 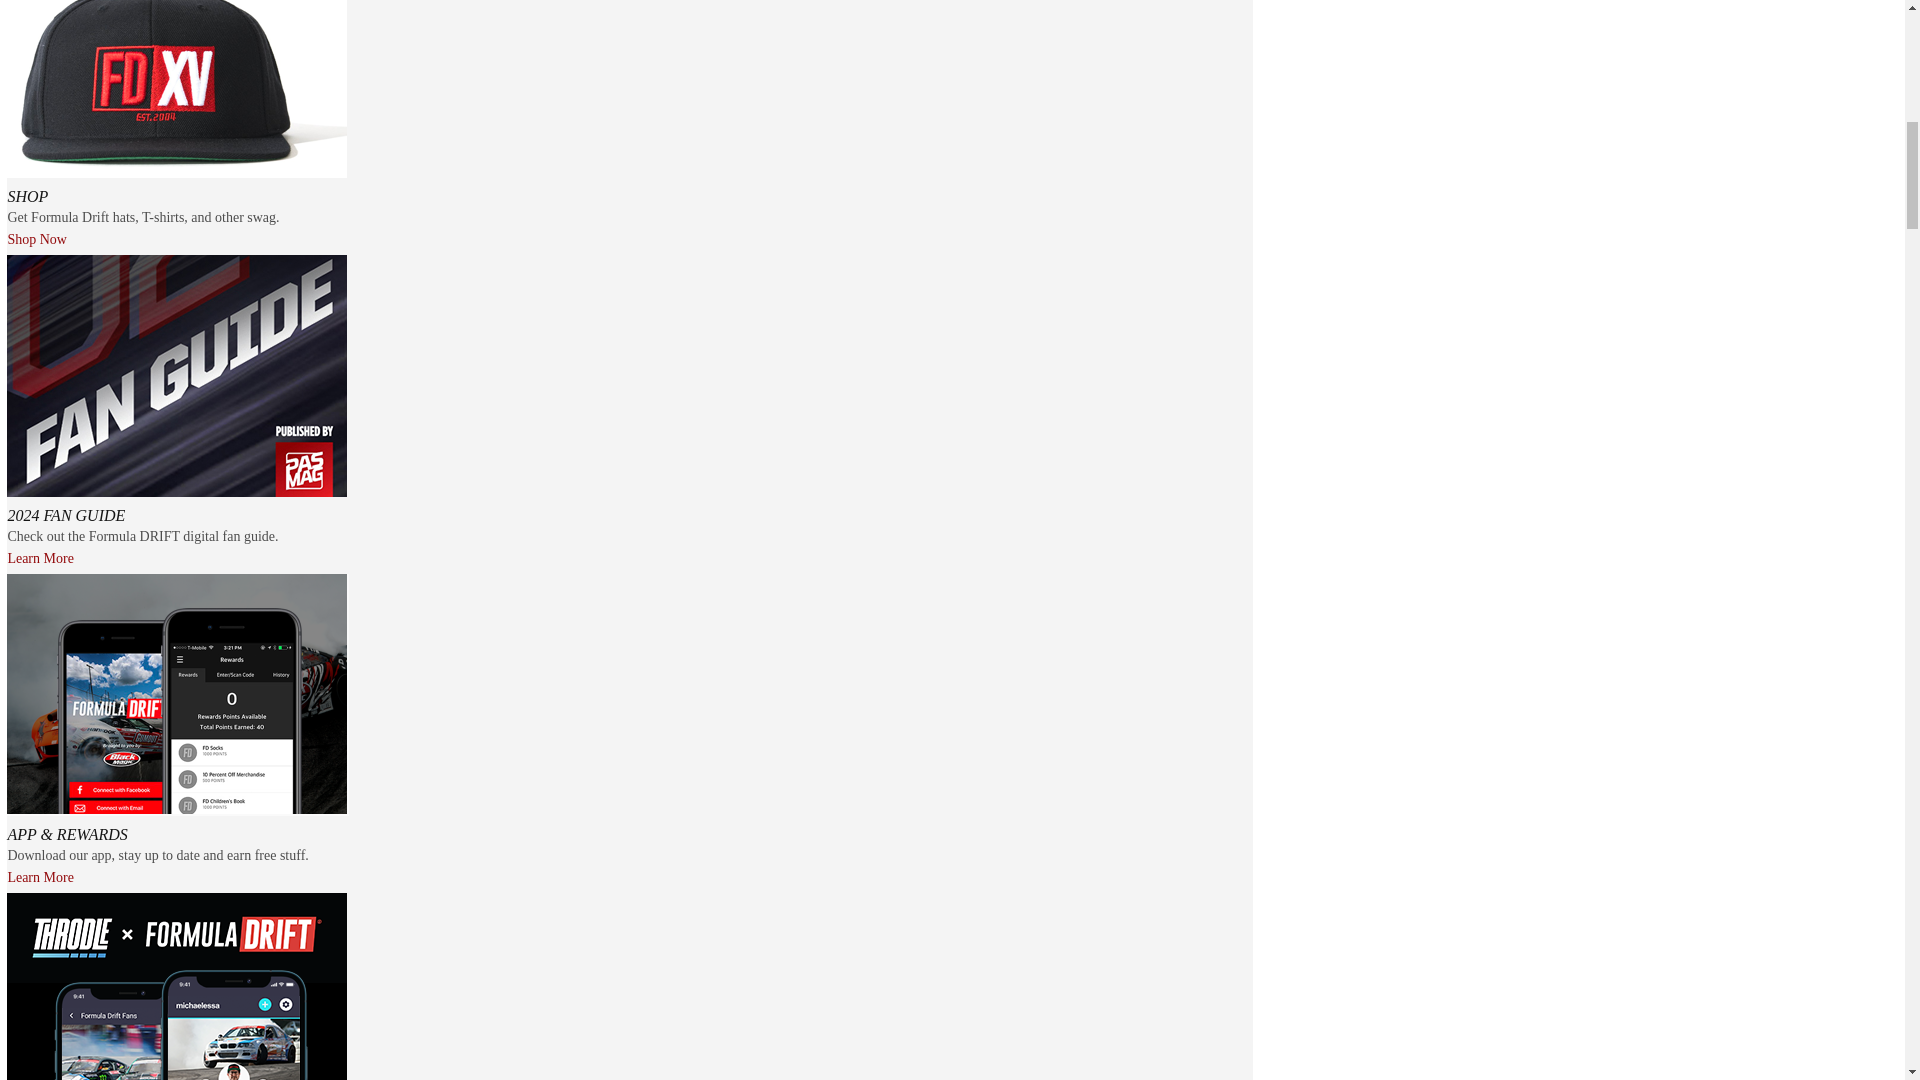 What do you see at coordinates (37, 240) in the screenshot?
I see `Shop Now` at bounding box center [37, 240].